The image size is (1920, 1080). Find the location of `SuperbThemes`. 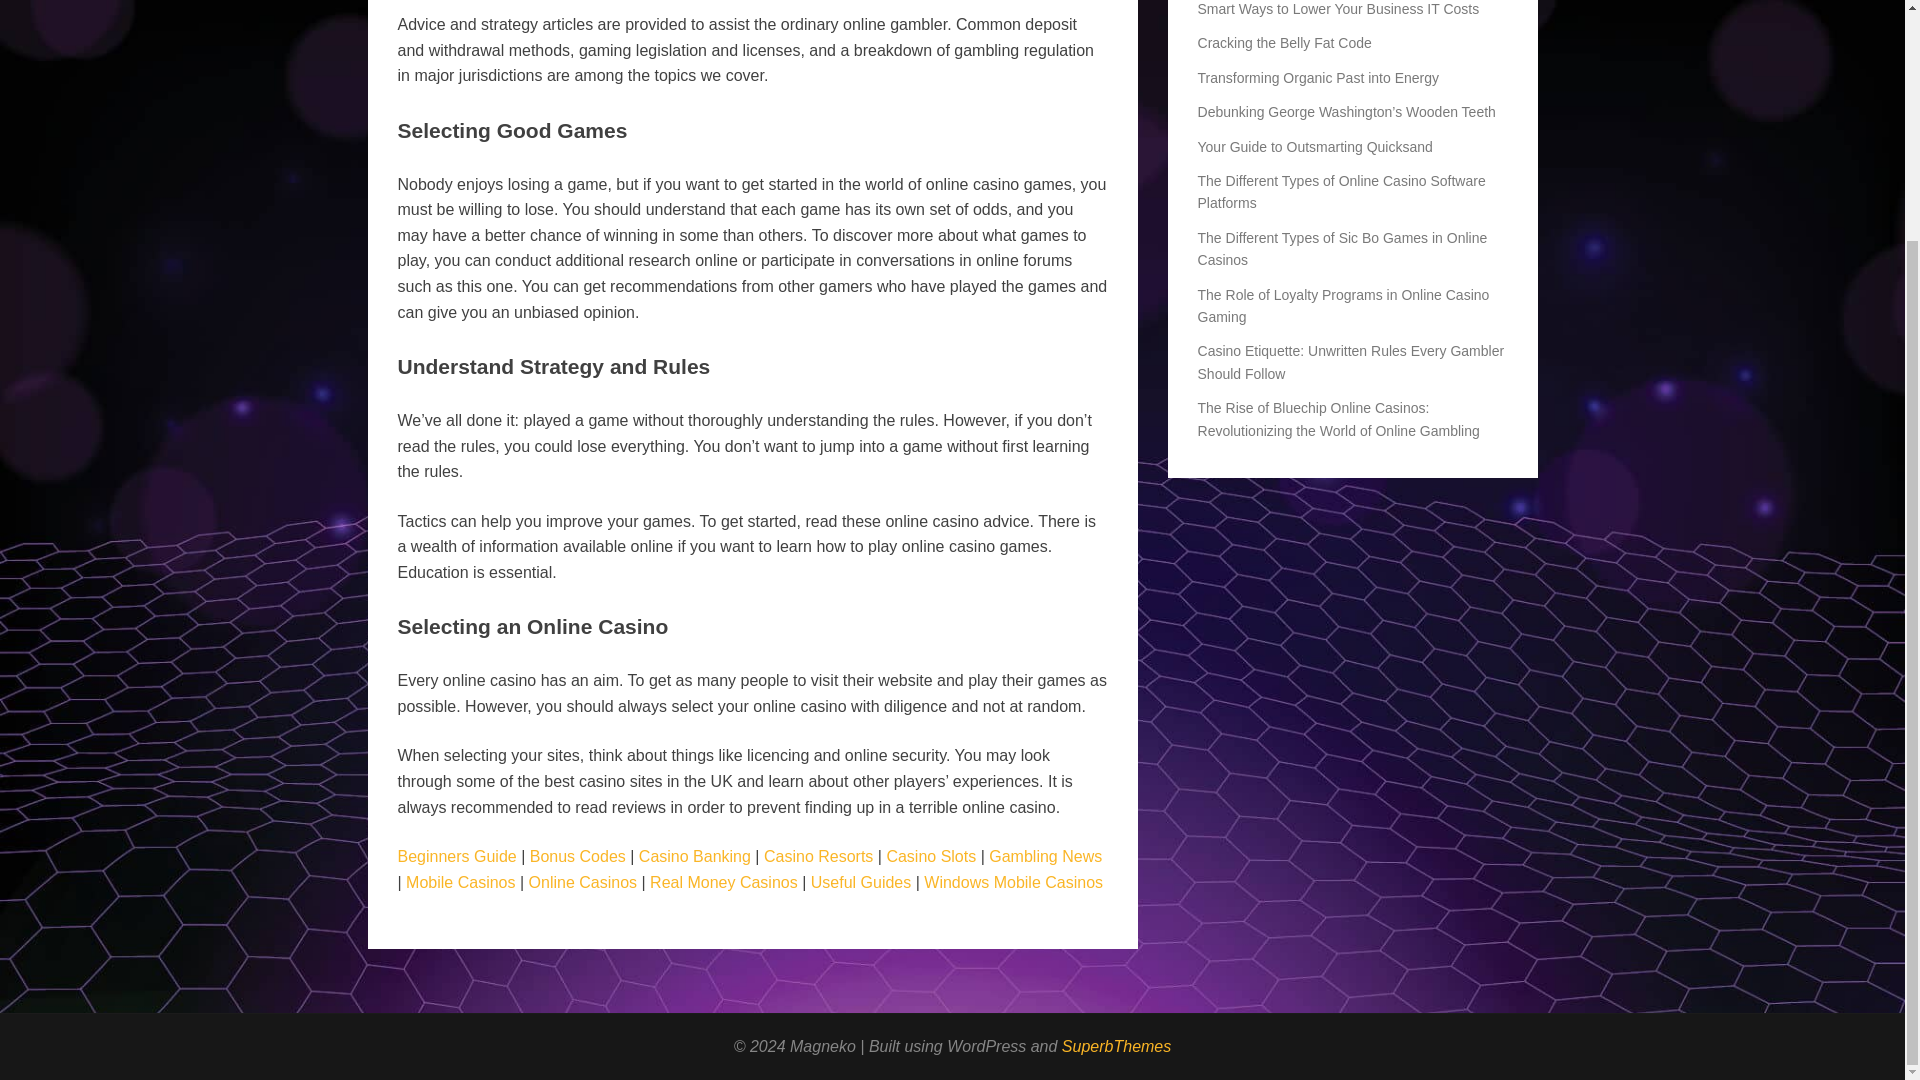

SuperbThemes is located at coordinates (1116, 1046).